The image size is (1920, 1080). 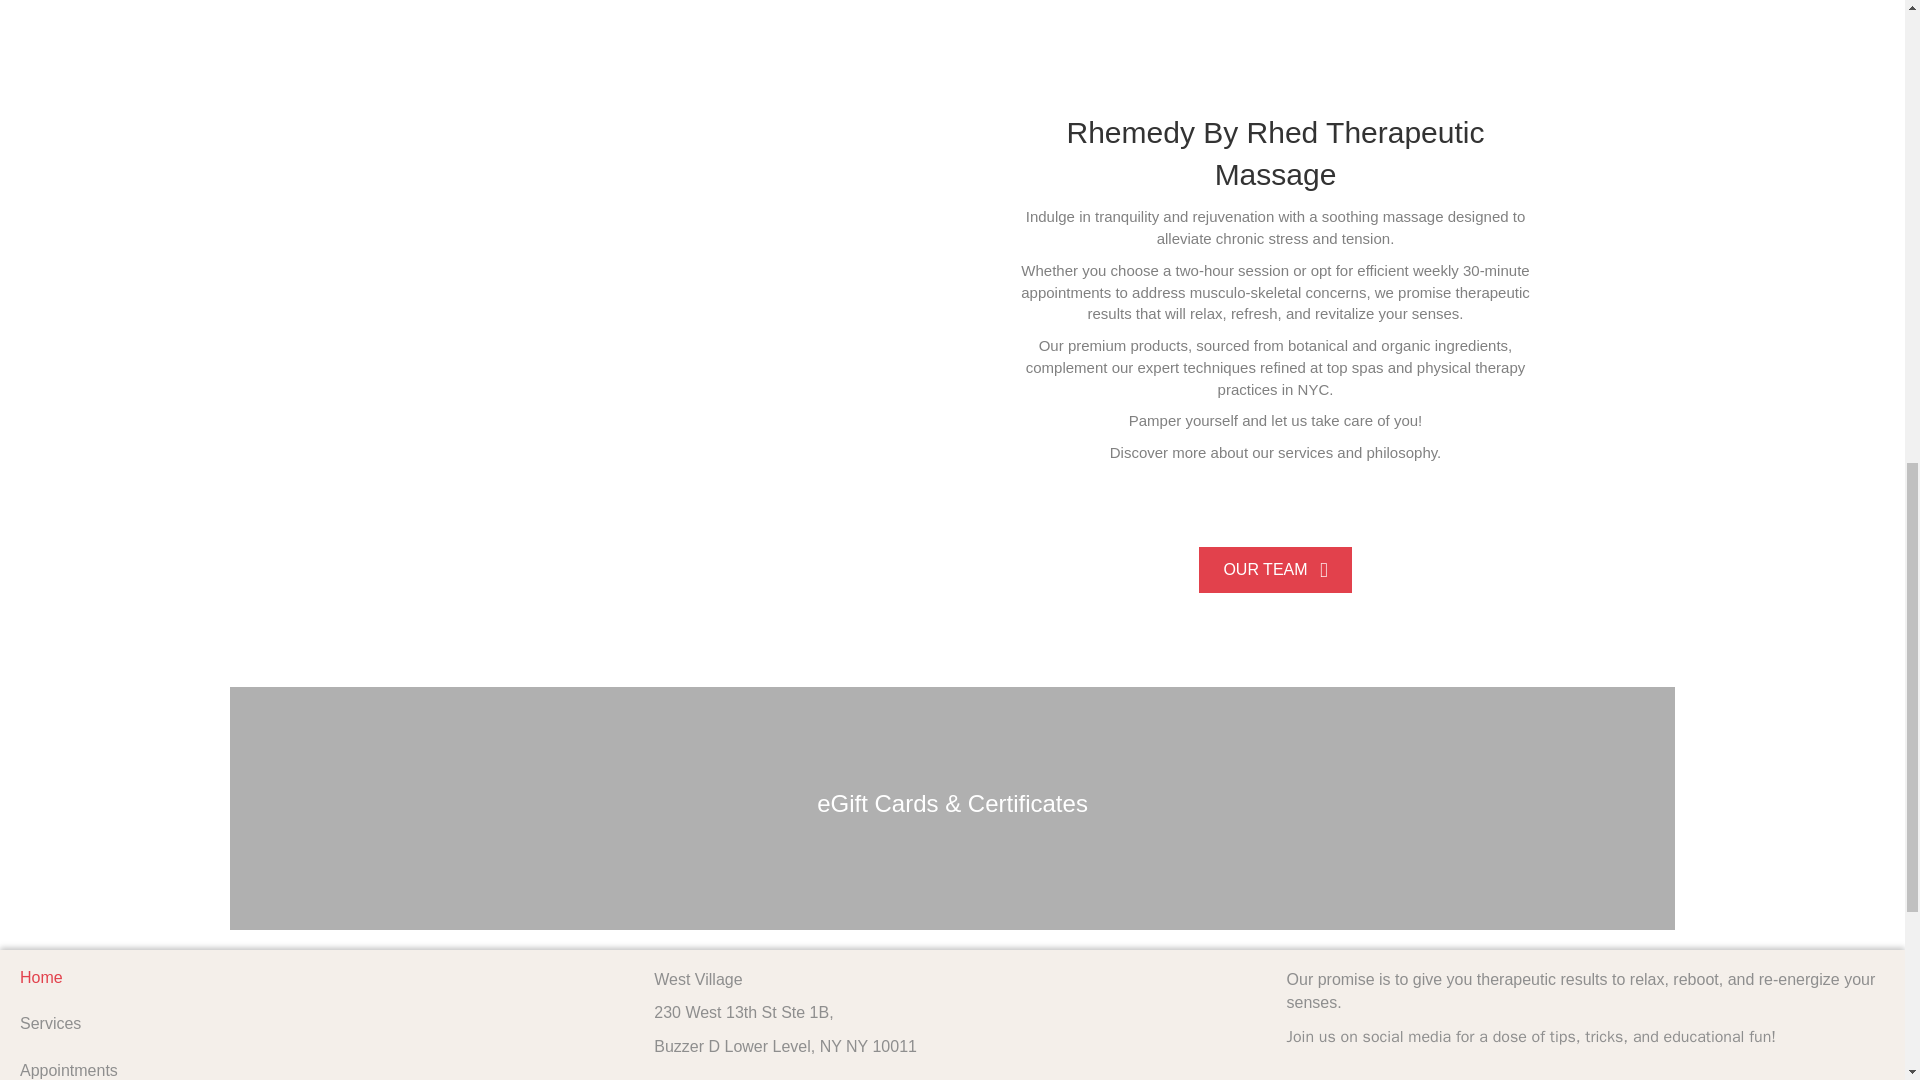 I want to click on Services, so click(x=320, y=1024).